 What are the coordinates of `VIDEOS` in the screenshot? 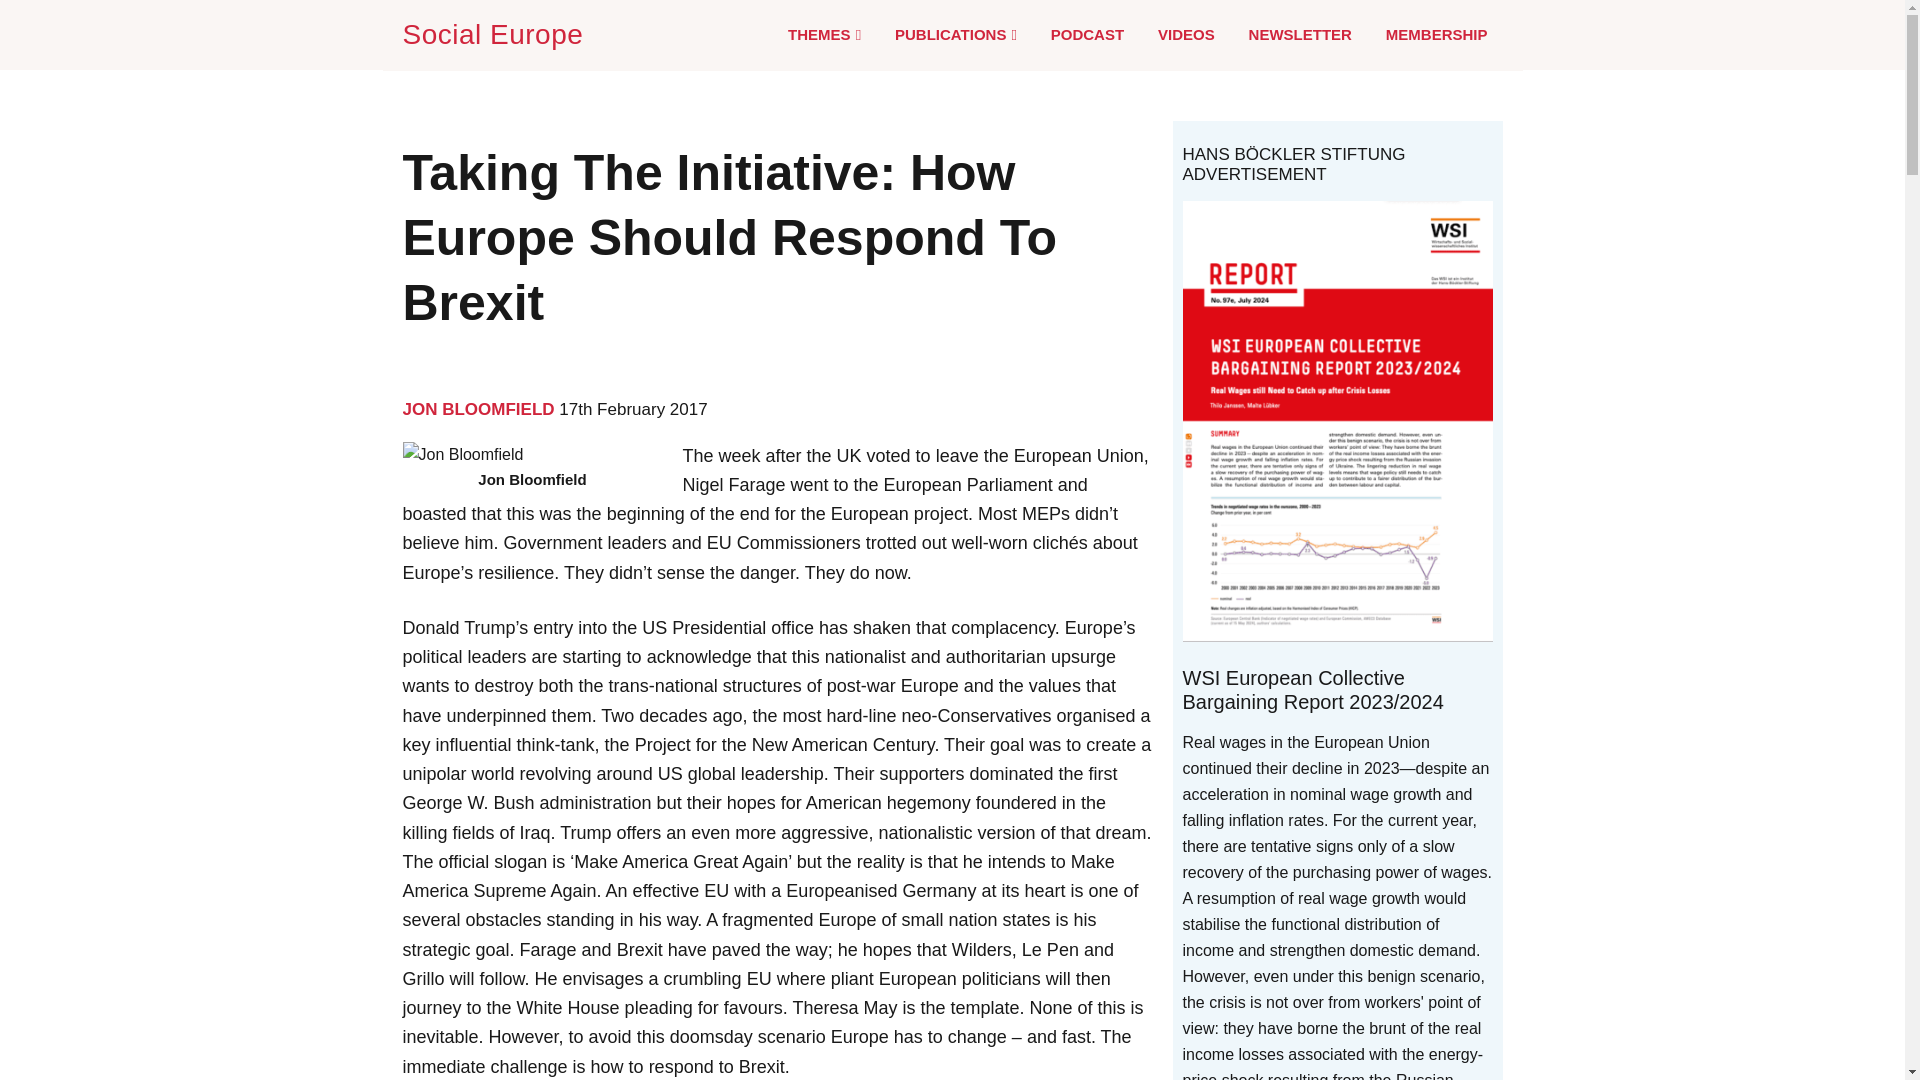 It's located at (1186, 34).